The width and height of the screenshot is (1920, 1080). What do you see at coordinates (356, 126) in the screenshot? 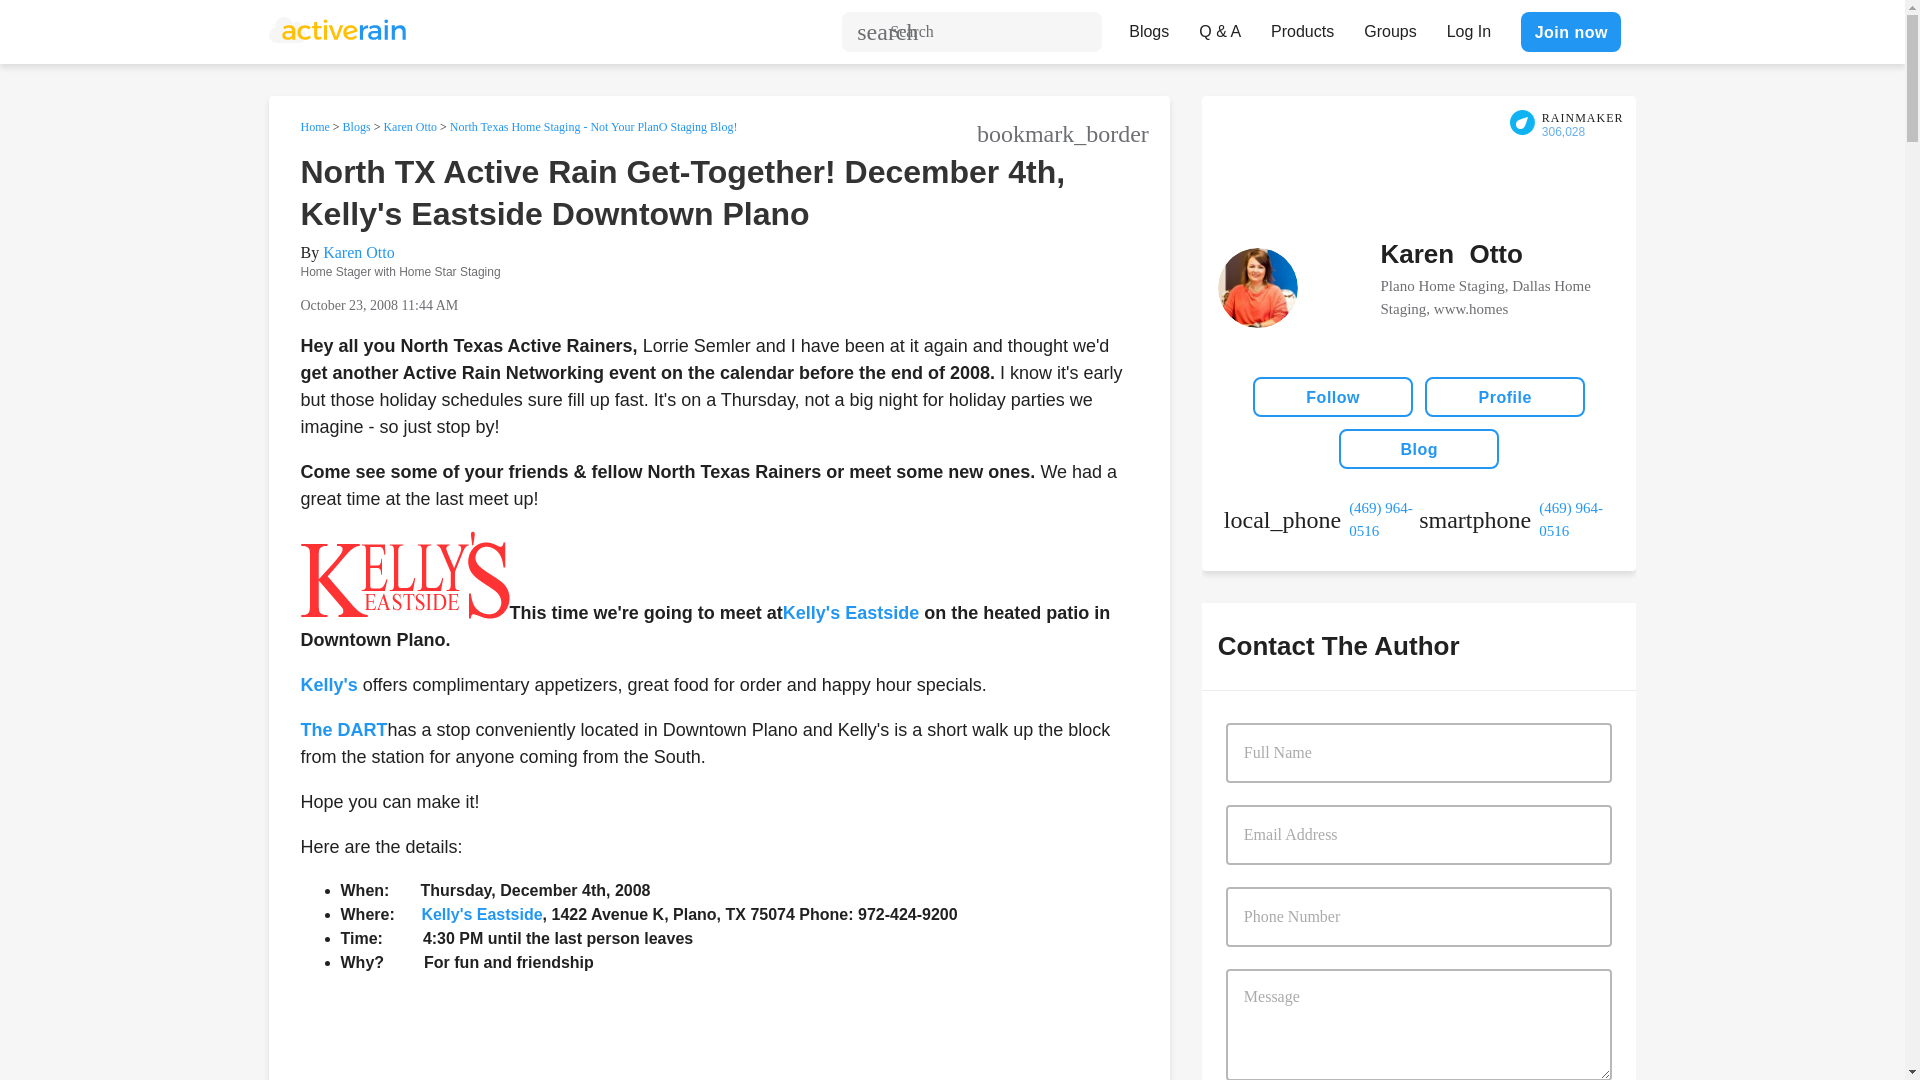
I see `Blogs` at bounding box center [356, 126].